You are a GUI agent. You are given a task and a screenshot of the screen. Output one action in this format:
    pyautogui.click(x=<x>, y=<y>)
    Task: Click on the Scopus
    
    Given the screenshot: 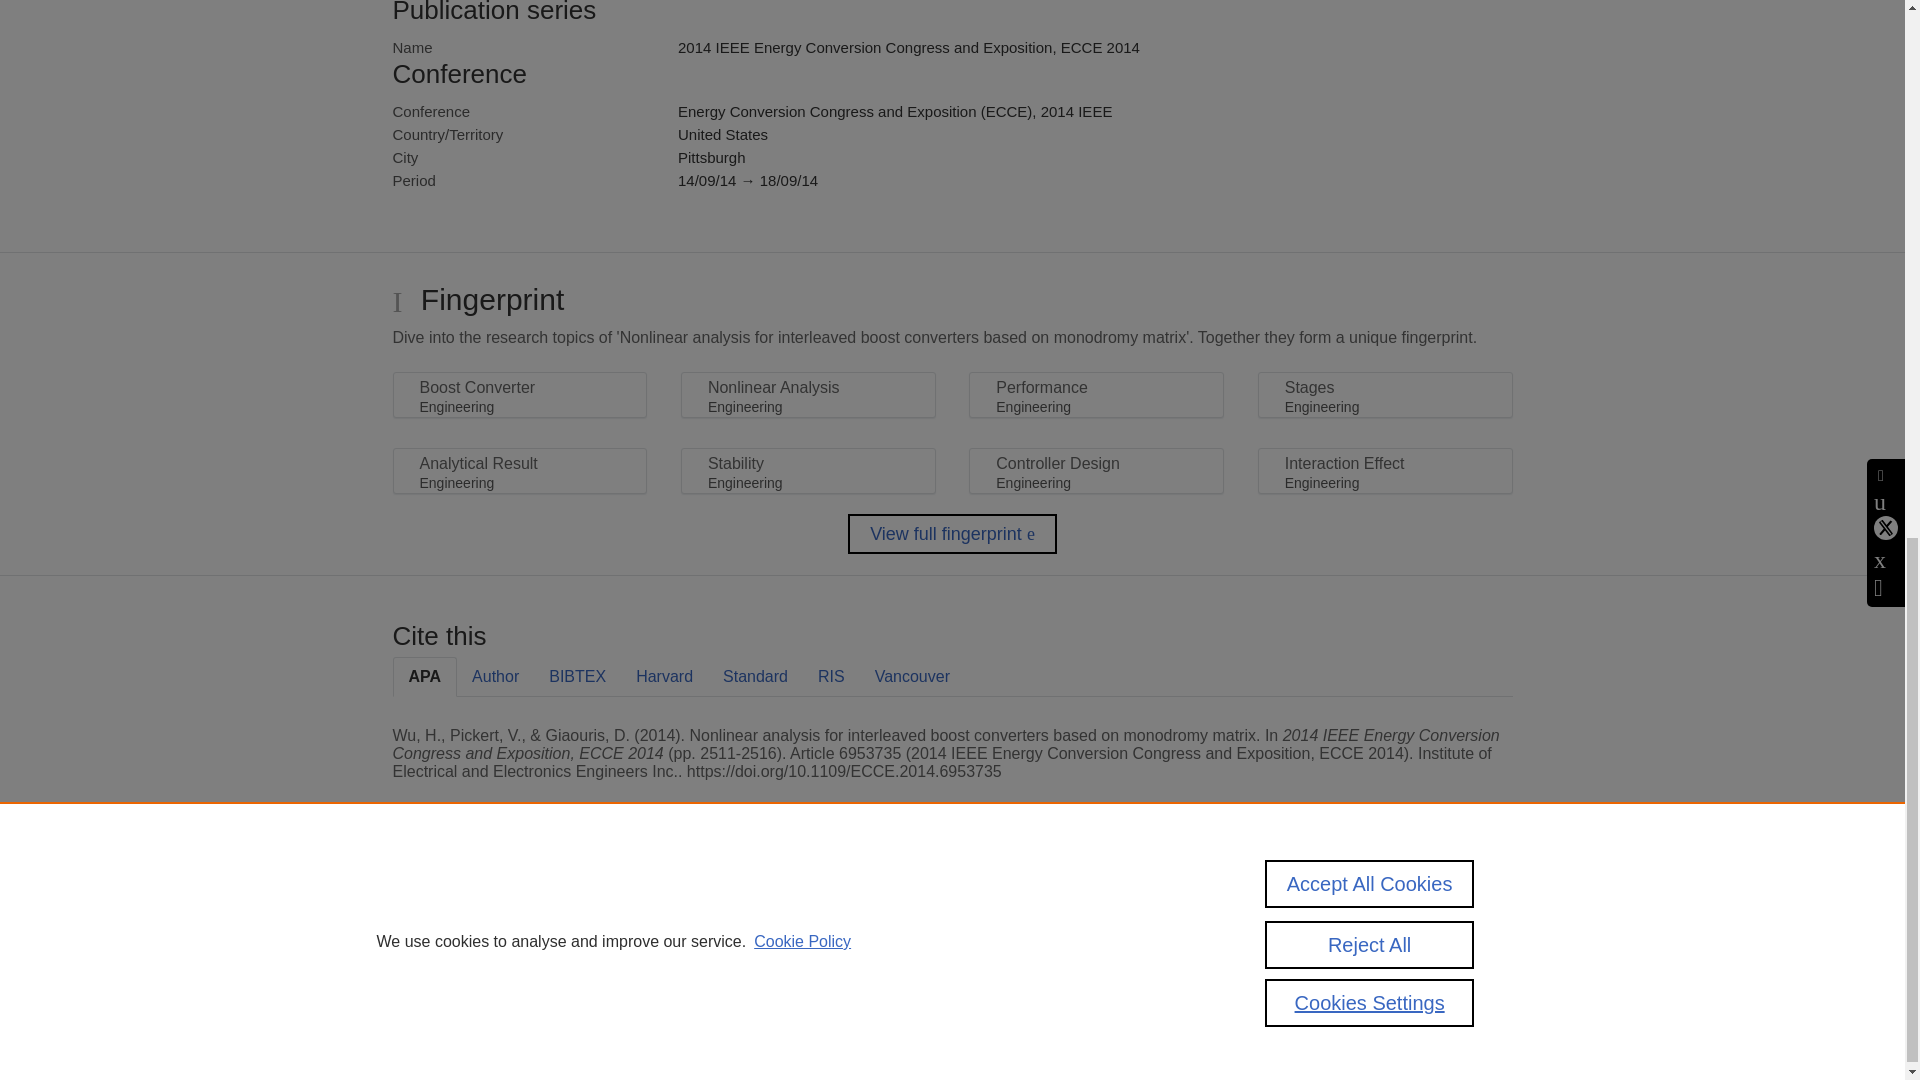 What is the action you would take?
    pyautogui.click(x=520, y=911)
    